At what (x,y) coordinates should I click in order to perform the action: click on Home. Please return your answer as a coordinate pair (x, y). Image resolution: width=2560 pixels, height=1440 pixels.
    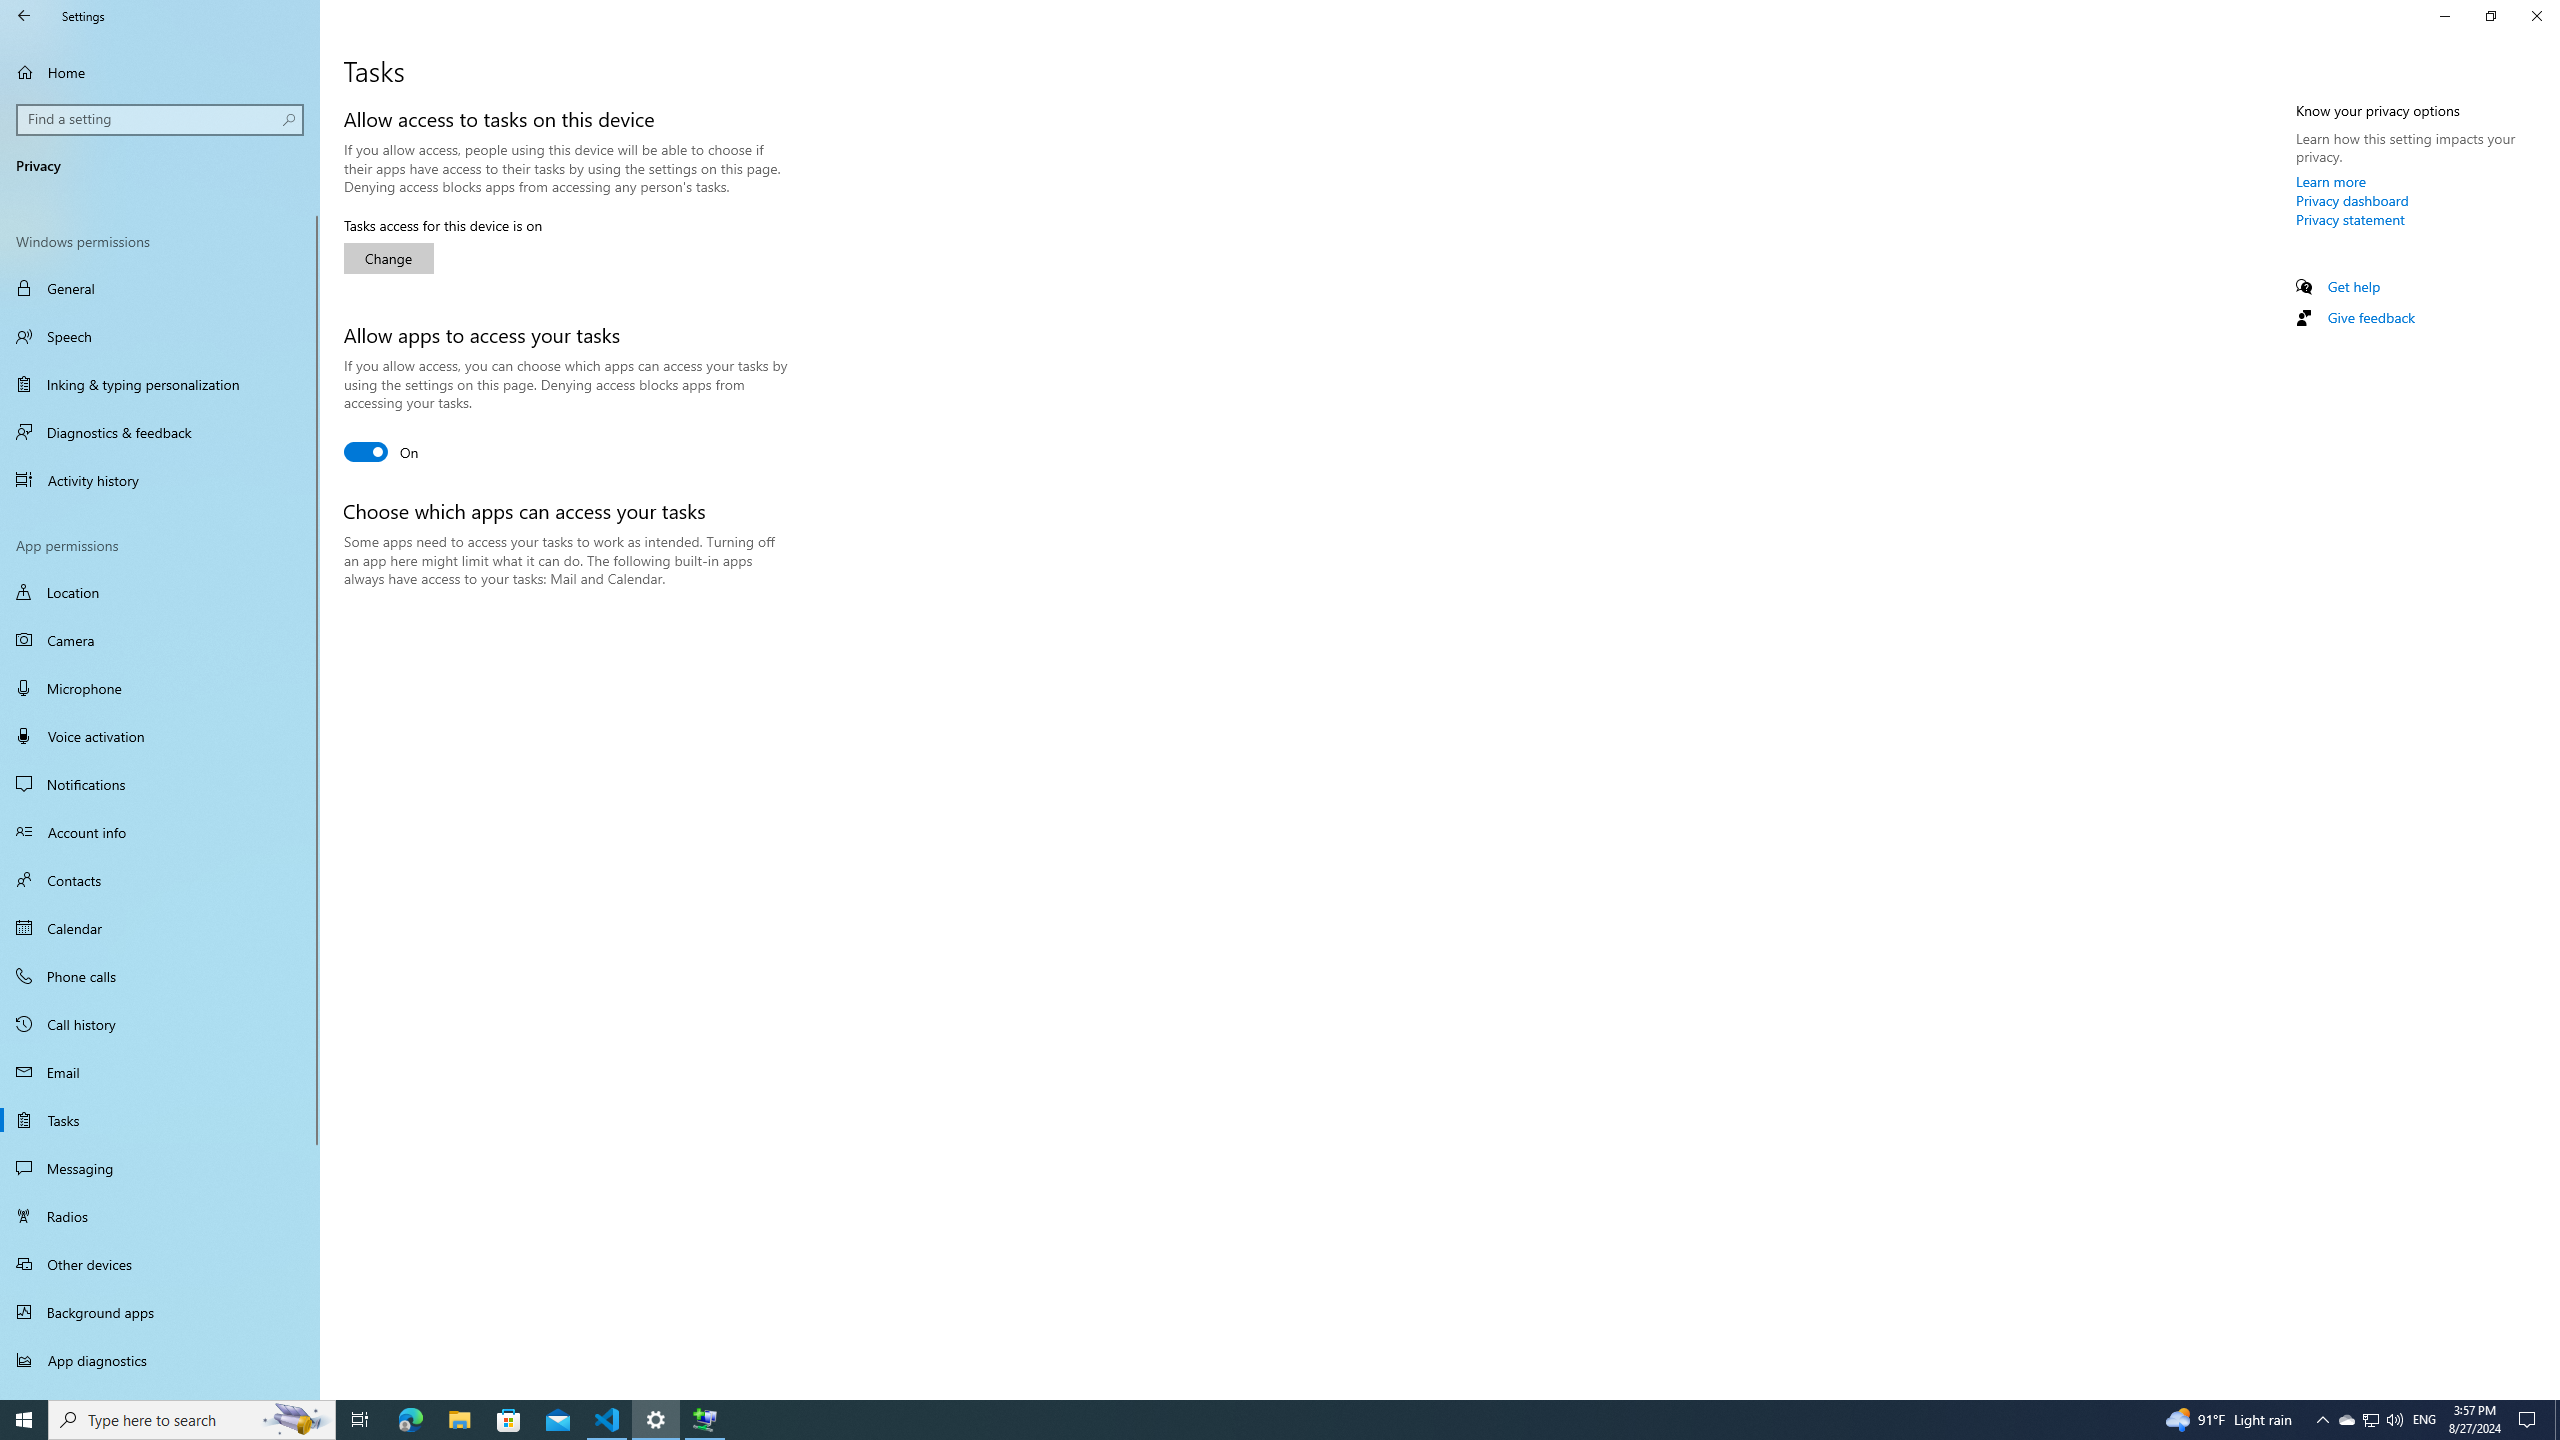
    Looking at the image, I should click on (160, 72).